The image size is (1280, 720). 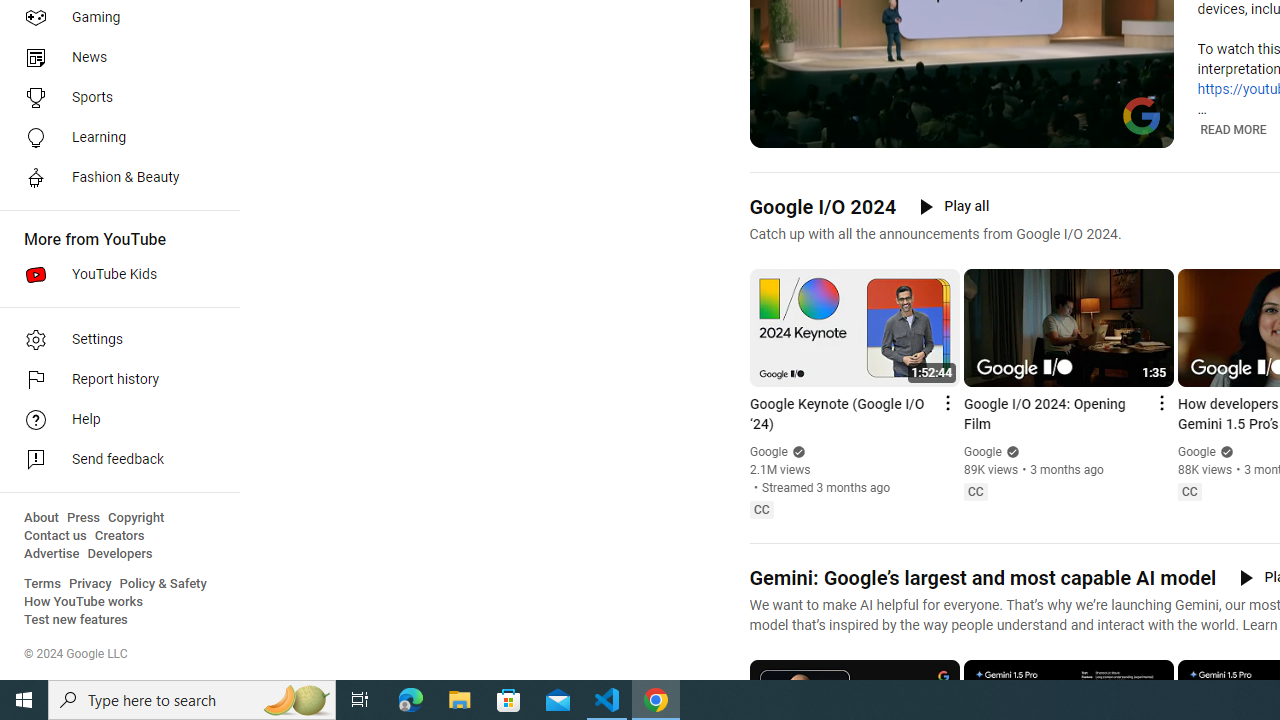 What do you see at coordinates (779, 130) in the screenshot?
I see `Pause (k)` at bounding box center [779, 130].